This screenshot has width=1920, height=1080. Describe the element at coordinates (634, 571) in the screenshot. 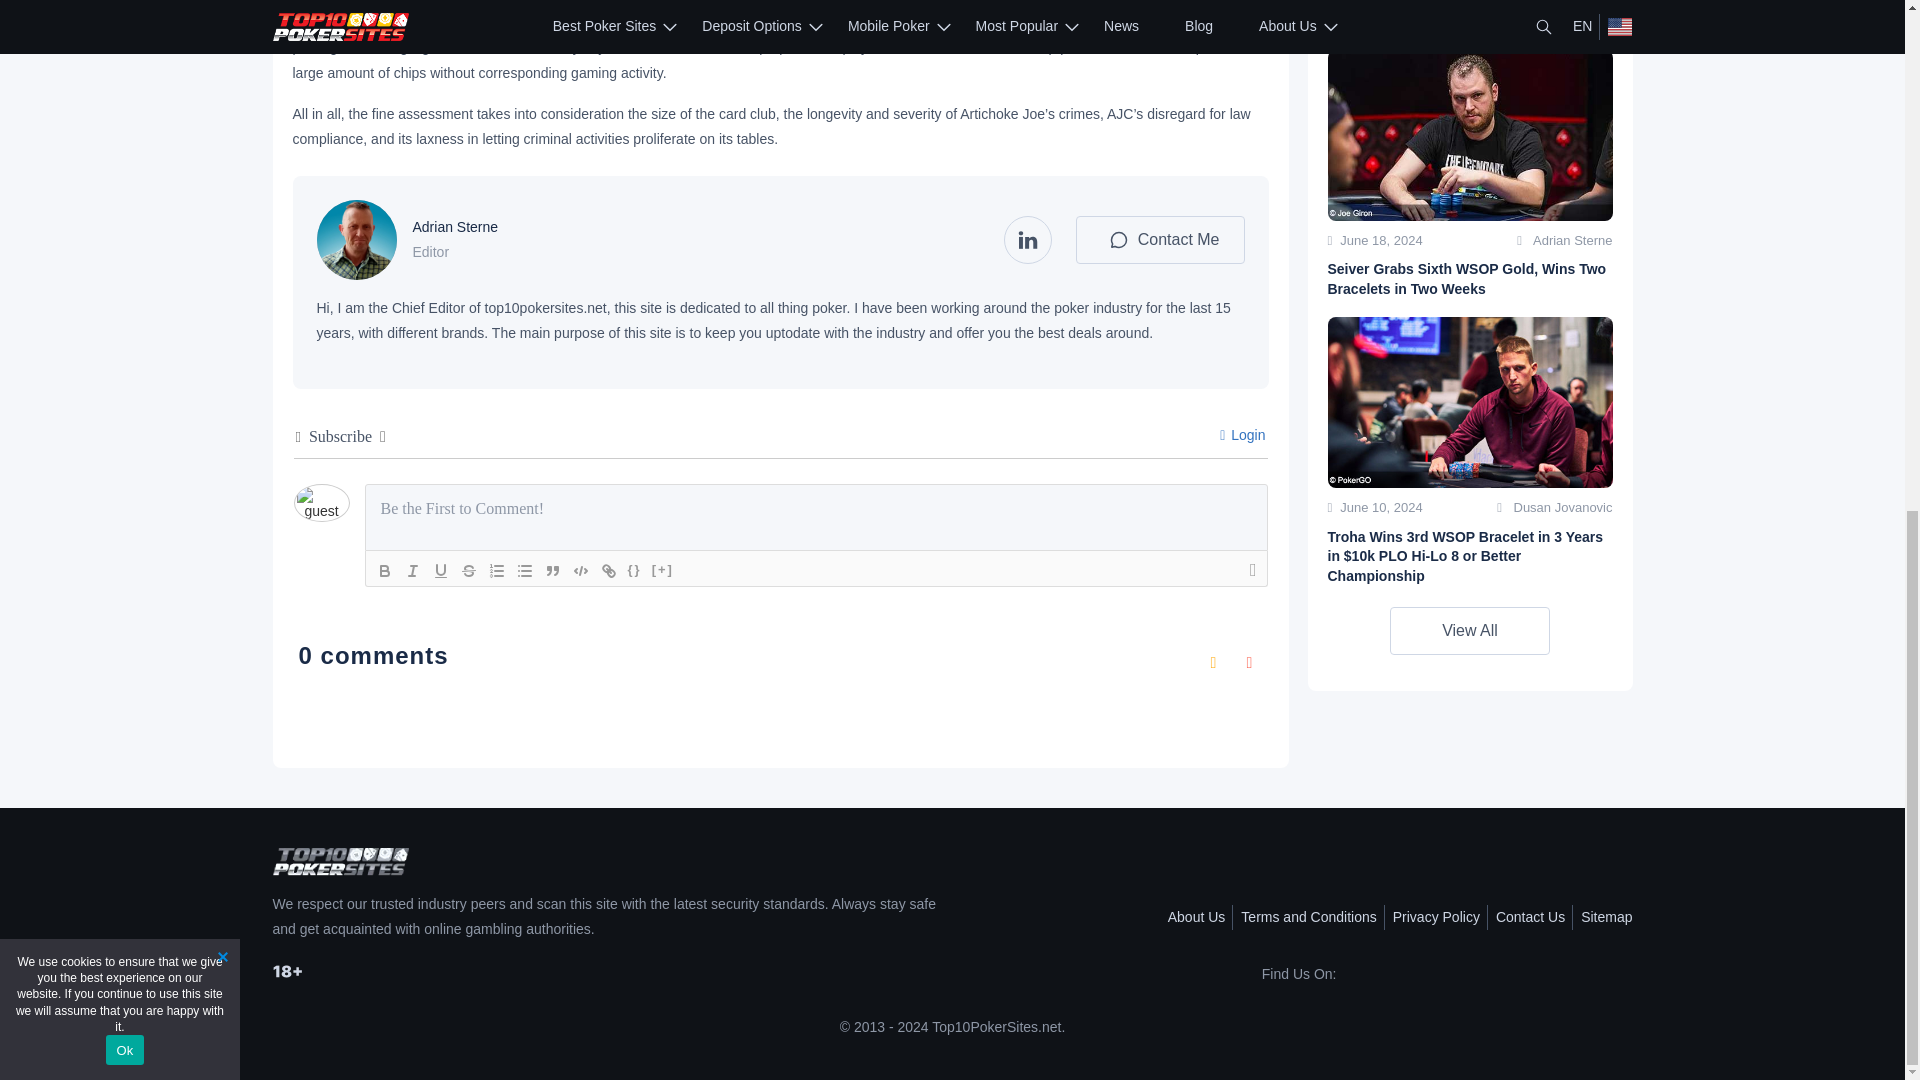

I see `Source Code` at that location.